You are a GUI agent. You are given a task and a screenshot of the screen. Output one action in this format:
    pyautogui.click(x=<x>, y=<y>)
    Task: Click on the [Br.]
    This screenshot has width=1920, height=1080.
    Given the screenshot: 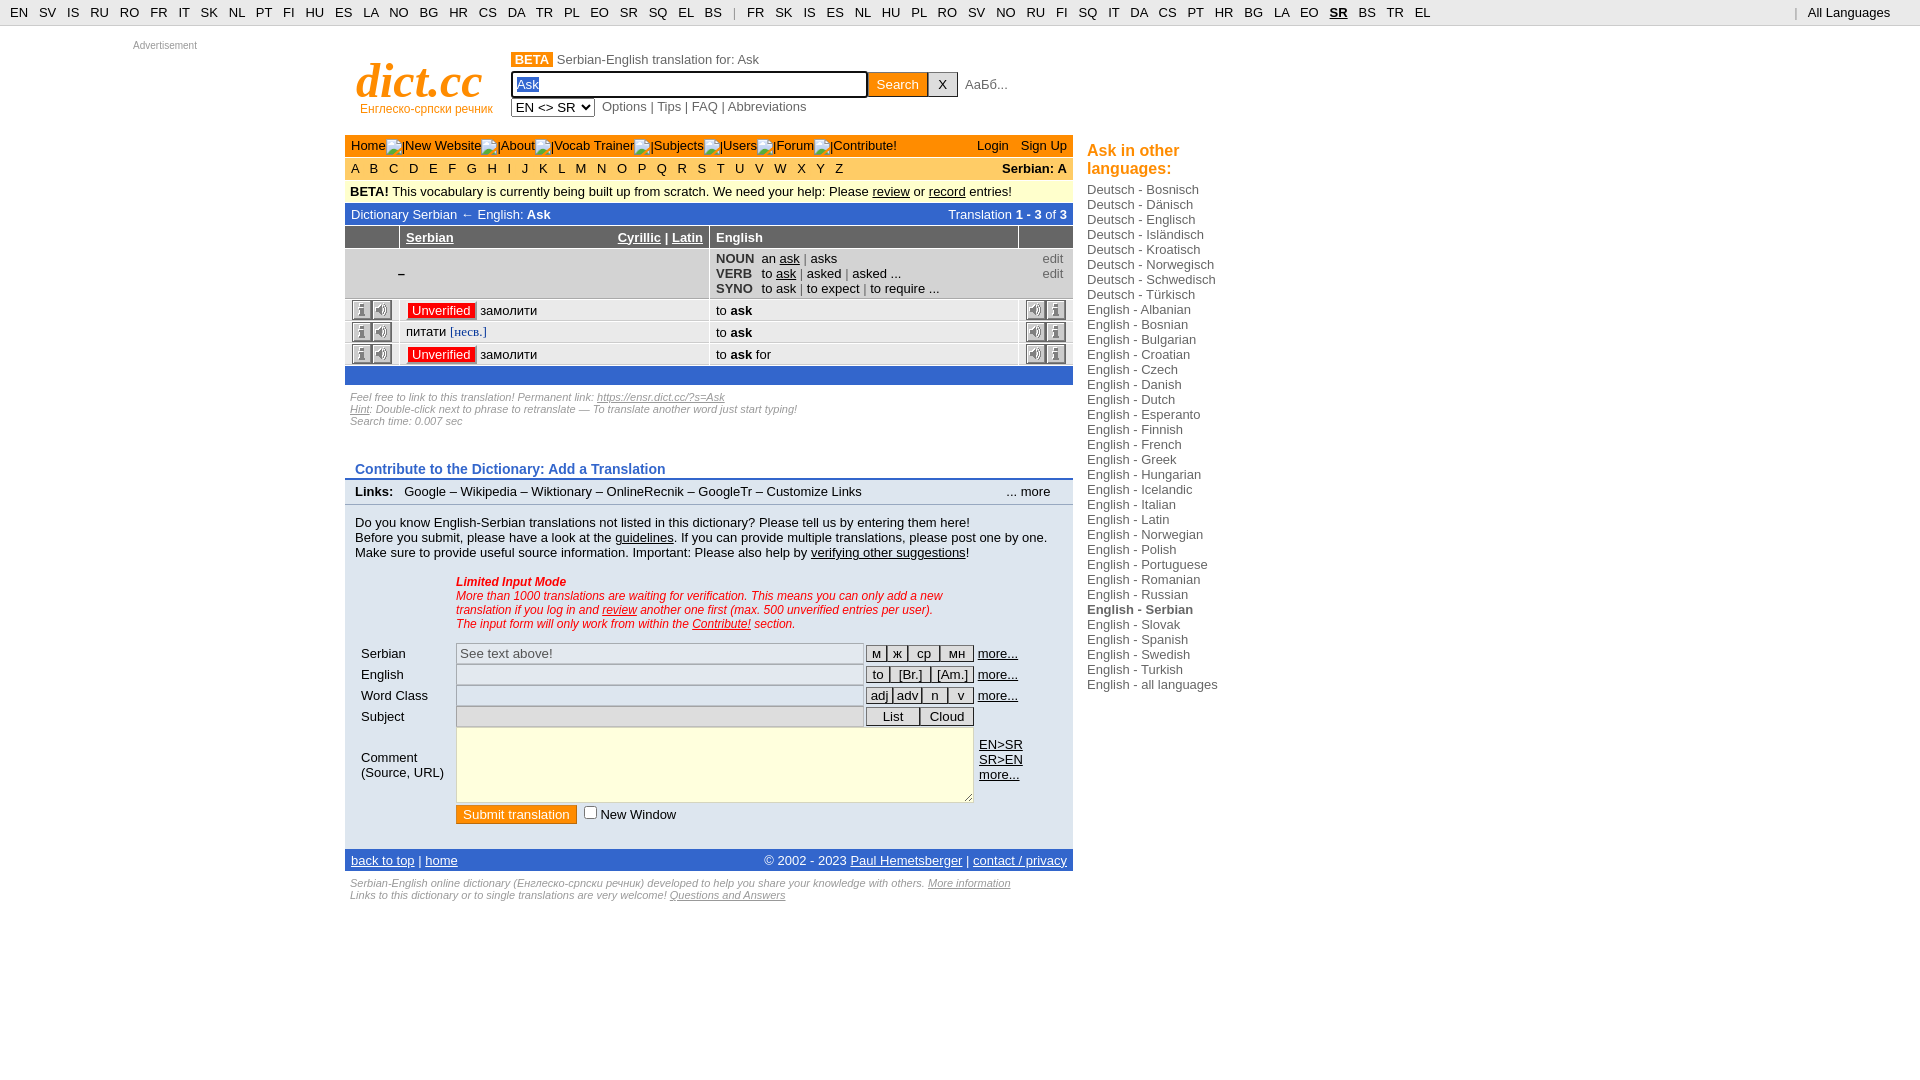 What is the action you would take?
    pyautogui.click(x=910, y=674)
    